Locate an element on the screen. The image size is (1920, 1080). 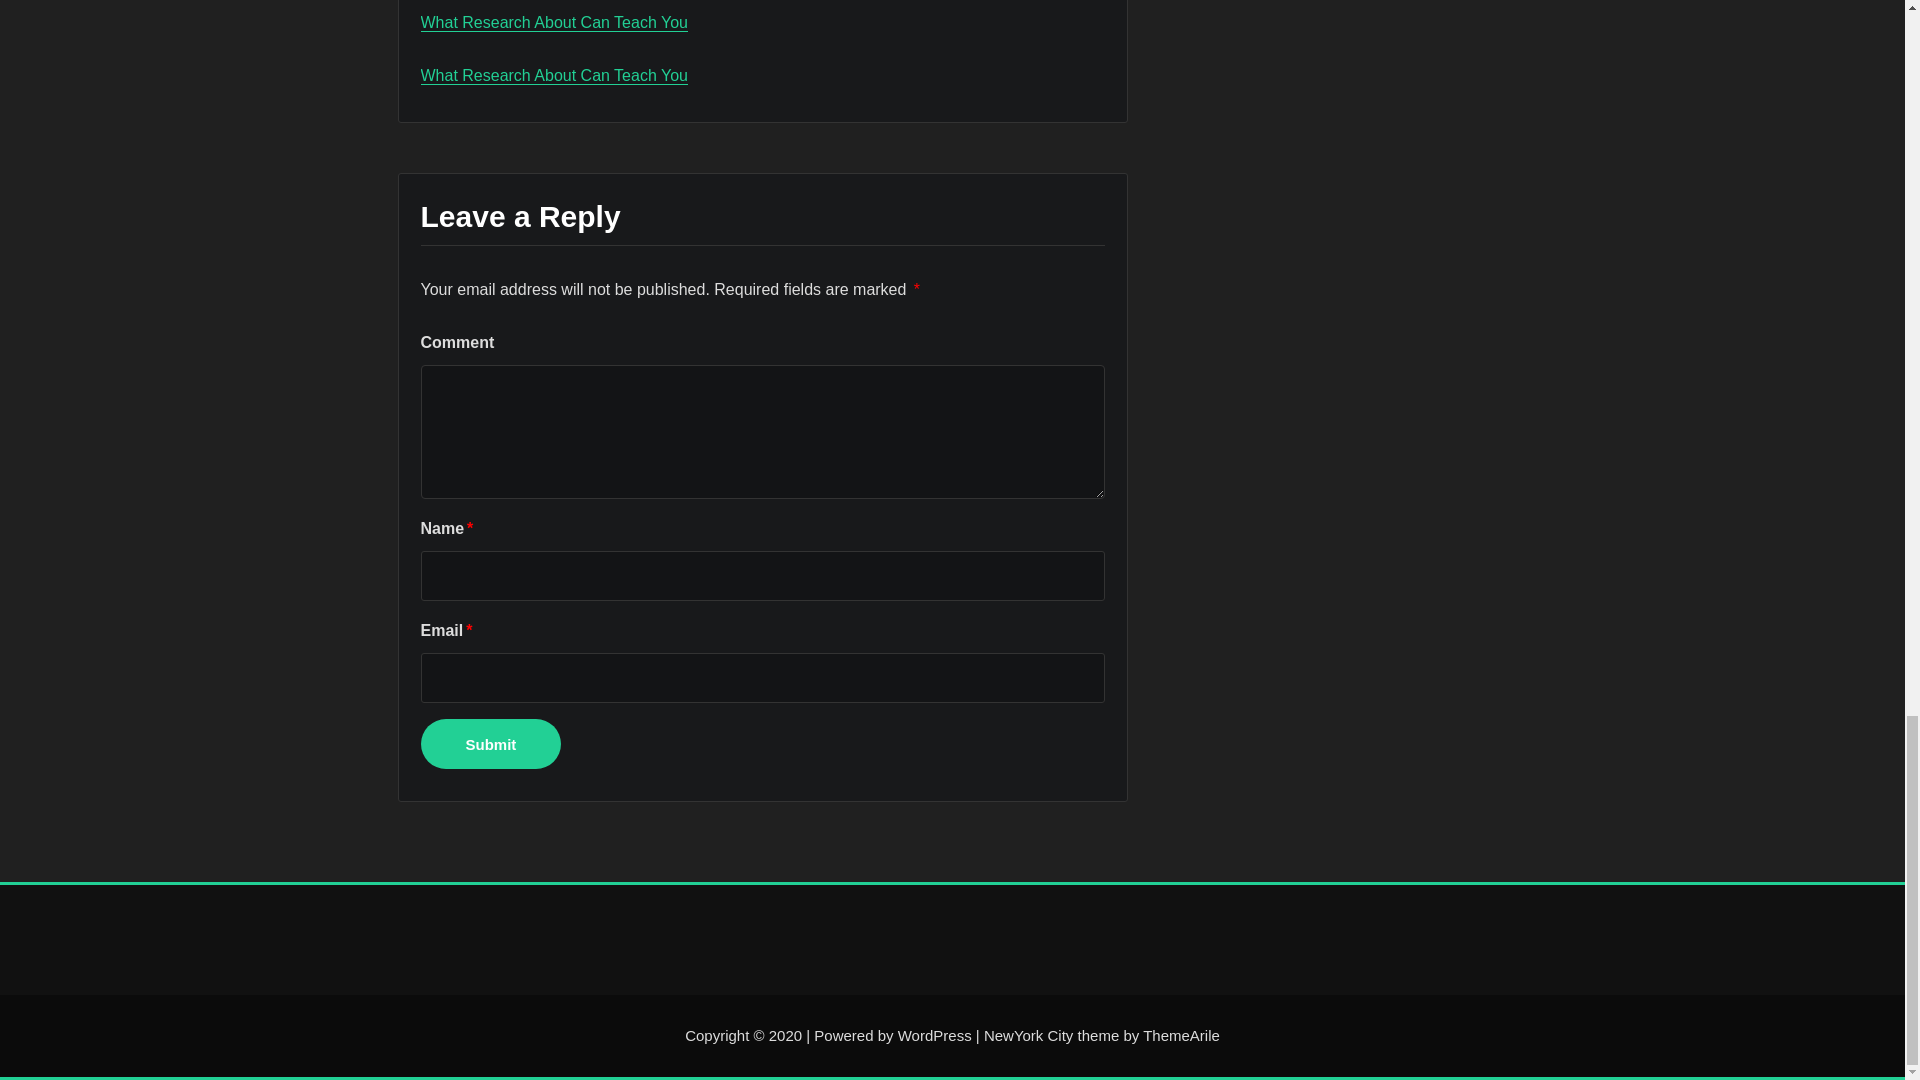
What Research About Can Teach You is located at coordinates (554, 22).